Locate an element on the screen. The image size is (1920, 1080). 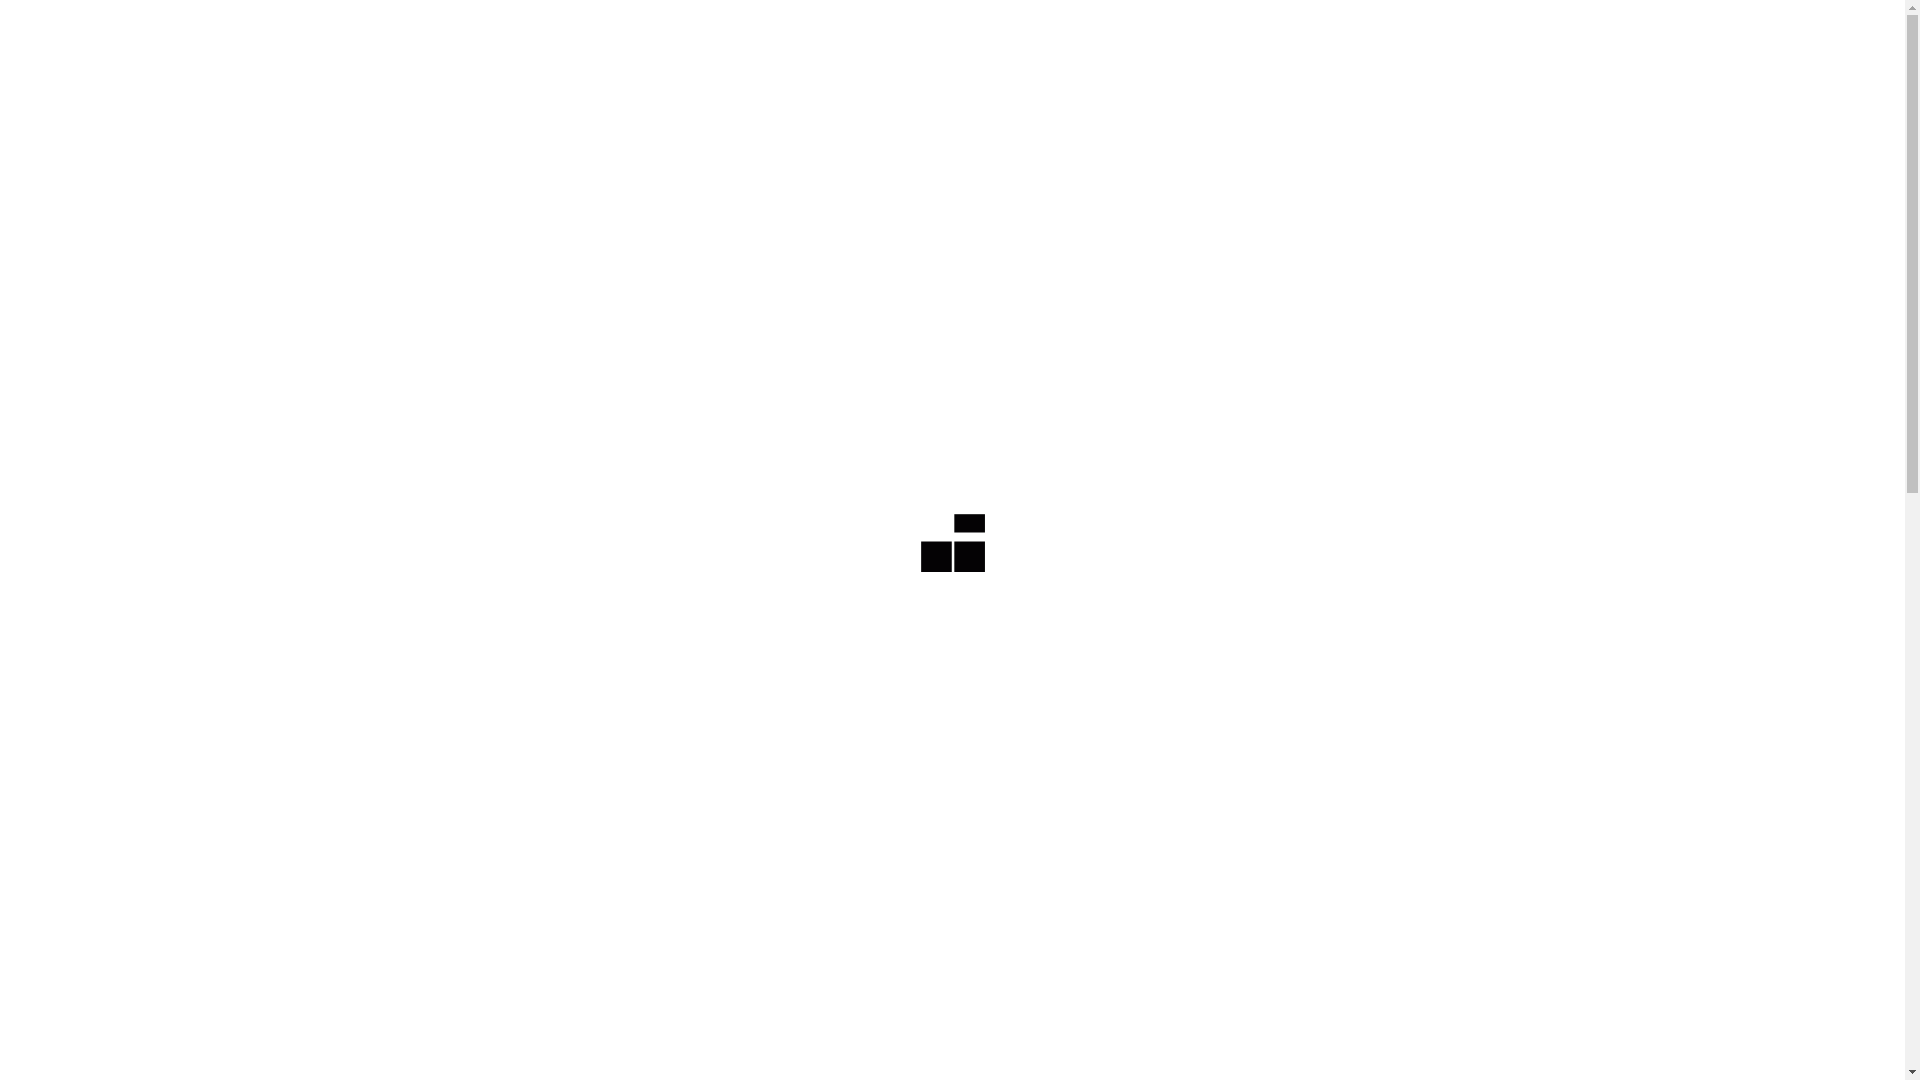
SERVICES is located at coordinates (1374, 107).